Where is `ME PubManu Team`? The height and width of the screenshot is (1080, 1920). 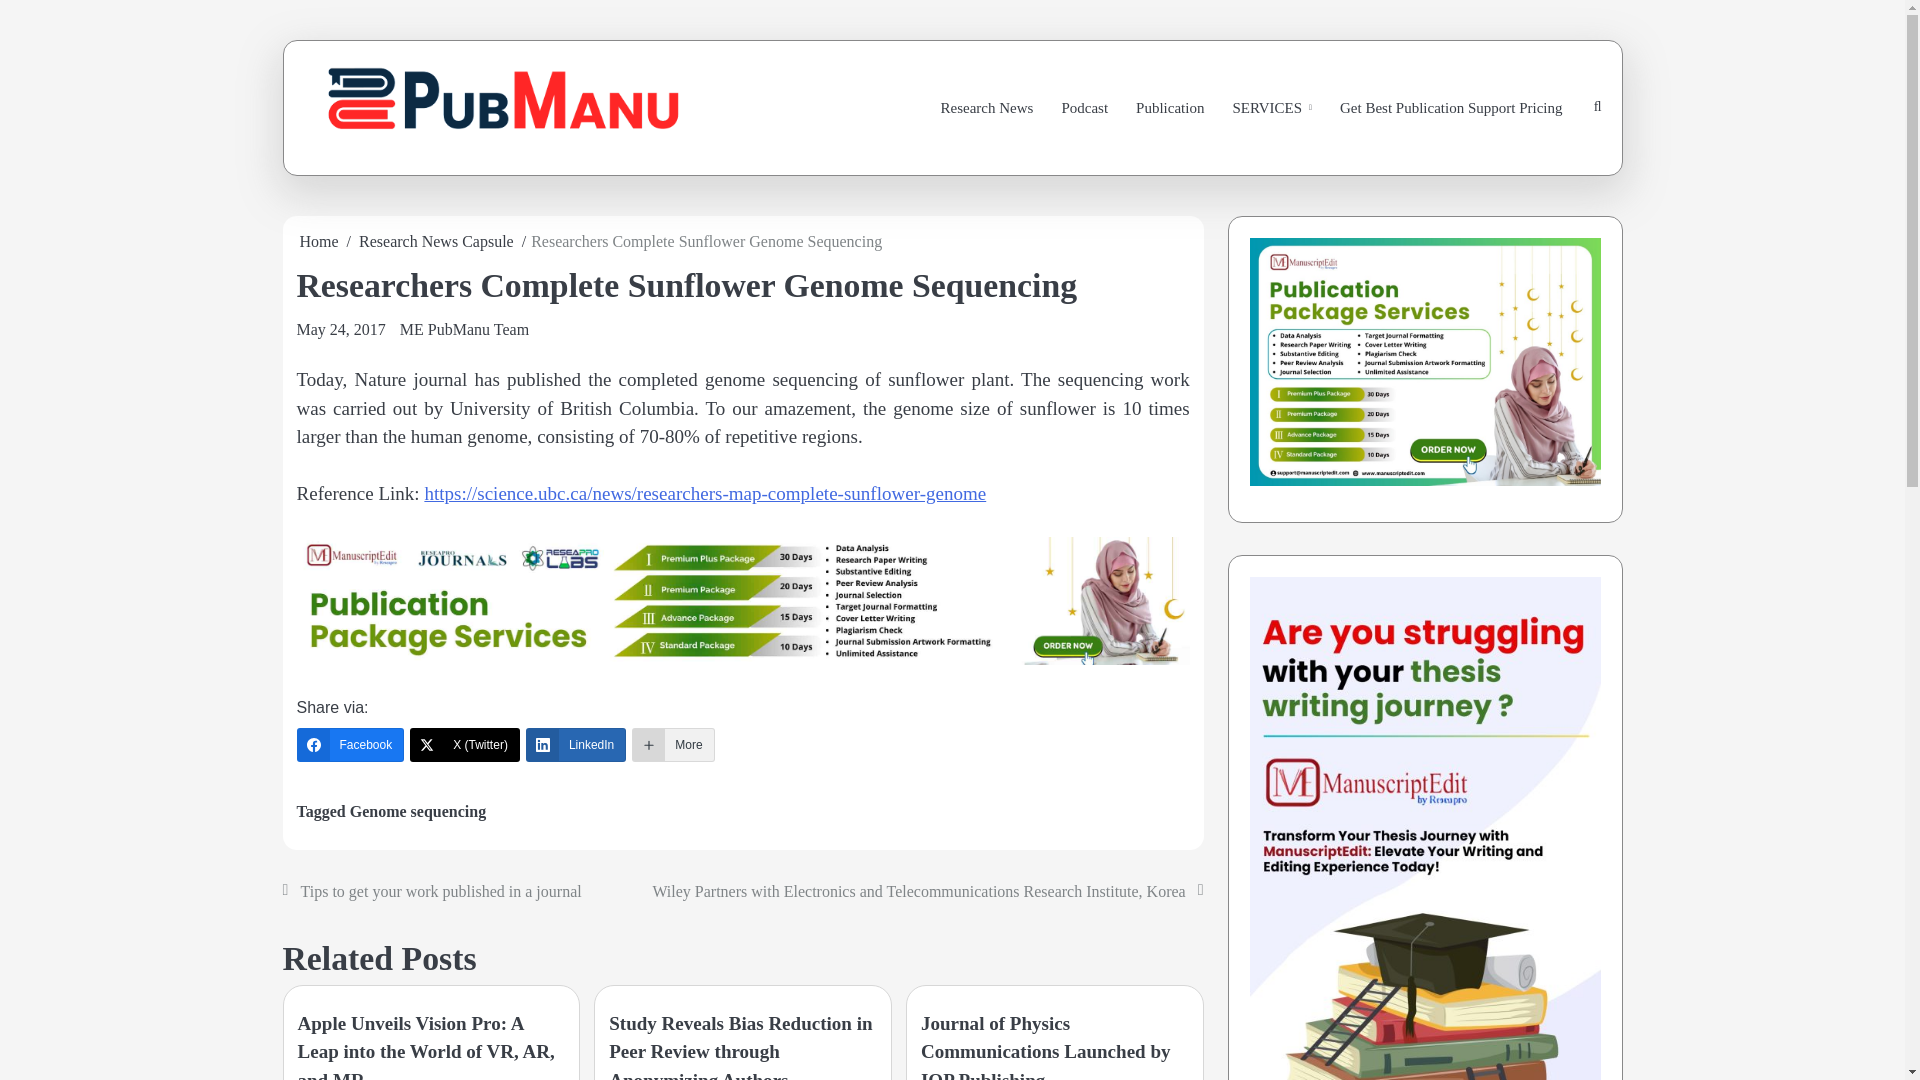
ME PubManu Team is located at coordinates (464, 329).